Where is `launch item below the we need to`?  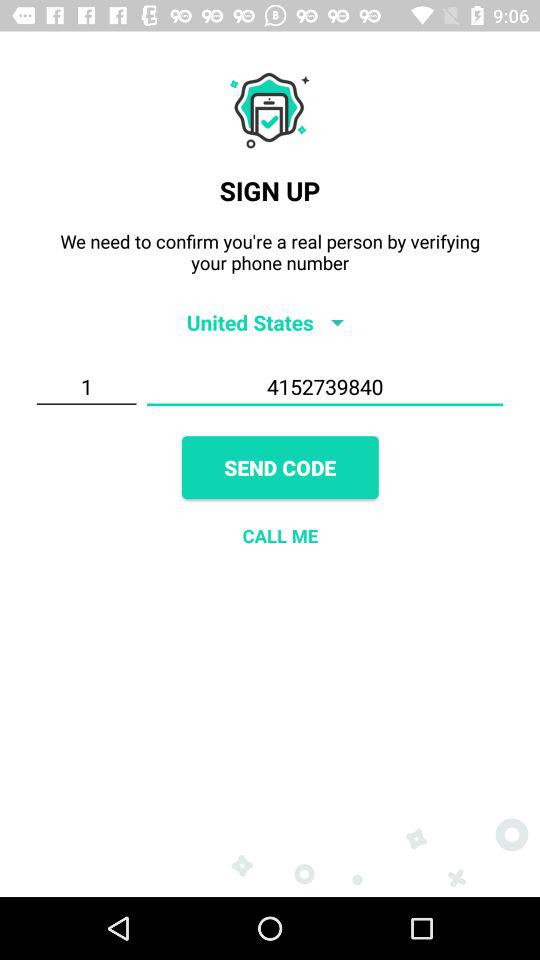
launch item below the we need to is located at coordinates (270, 322).